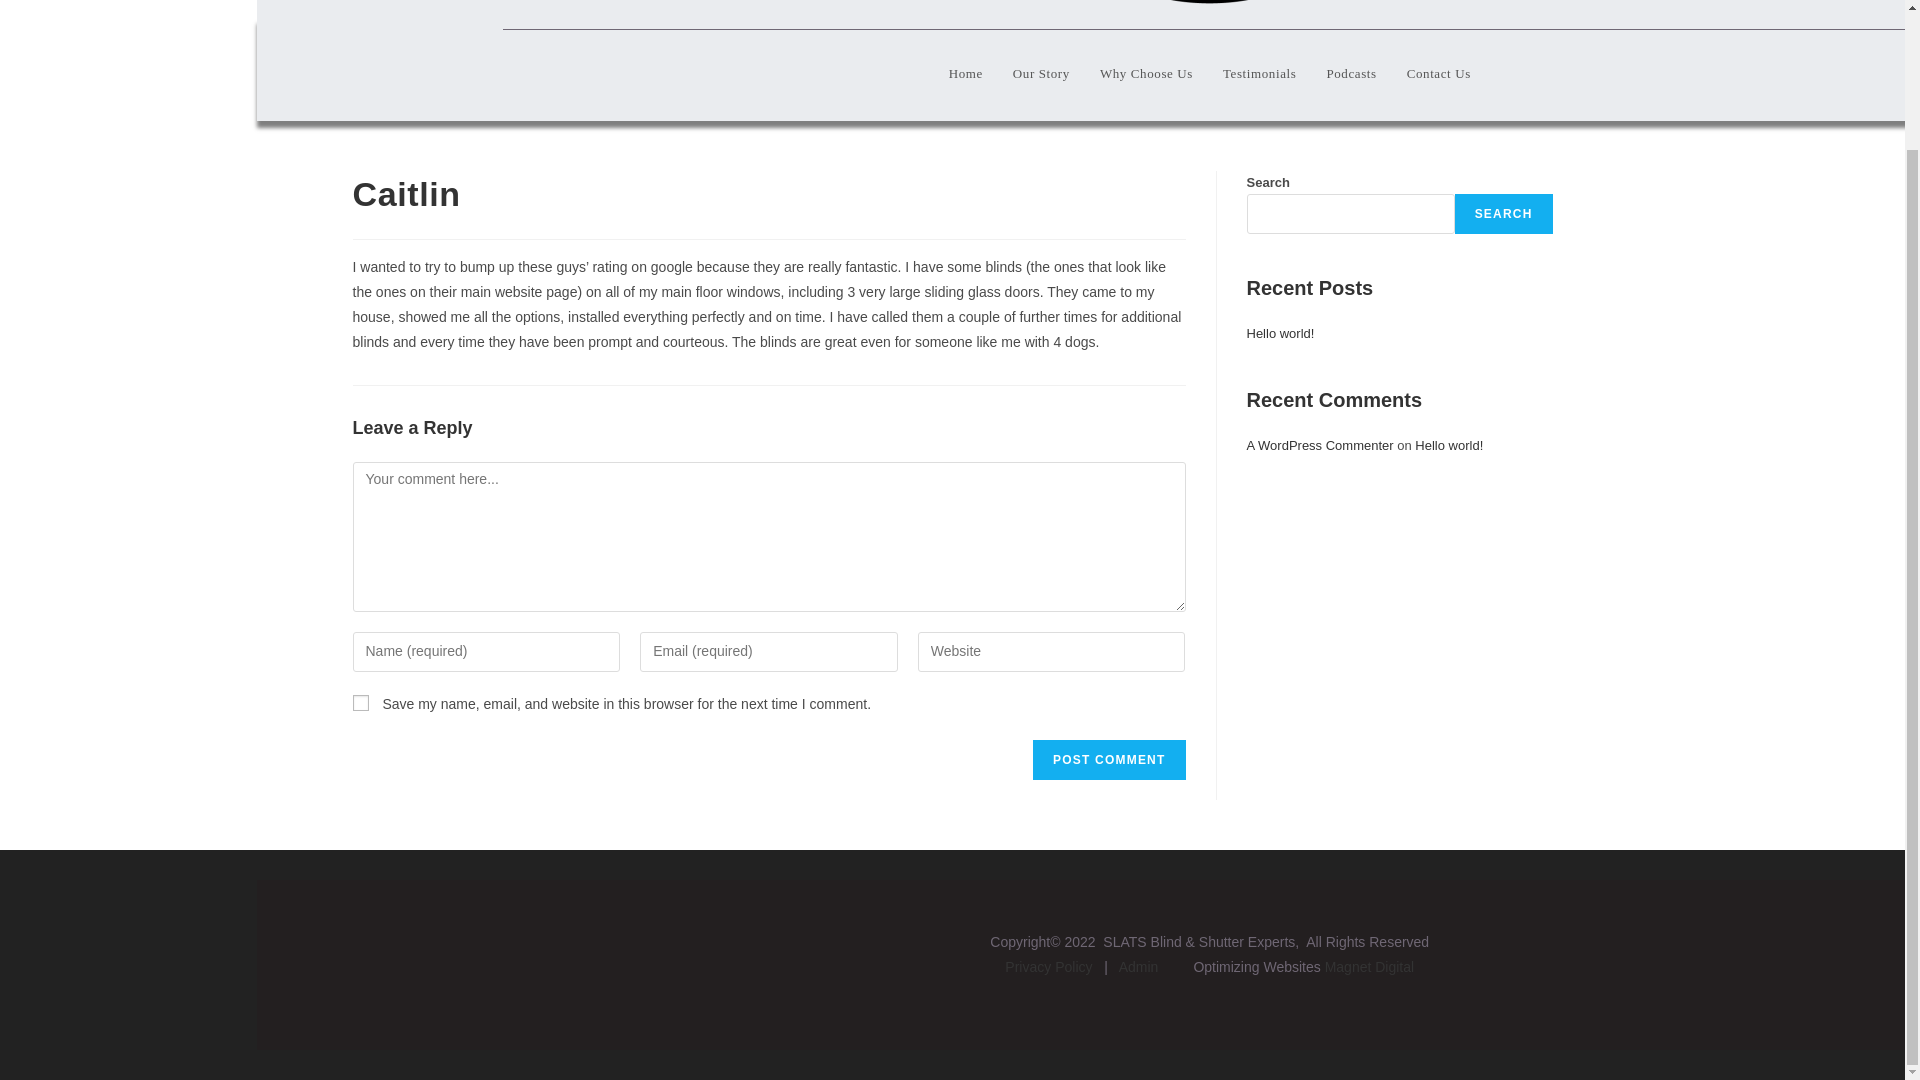  Describe the element at coordinates (1139, 967) in the screenshot. I see `Admin` at that location.